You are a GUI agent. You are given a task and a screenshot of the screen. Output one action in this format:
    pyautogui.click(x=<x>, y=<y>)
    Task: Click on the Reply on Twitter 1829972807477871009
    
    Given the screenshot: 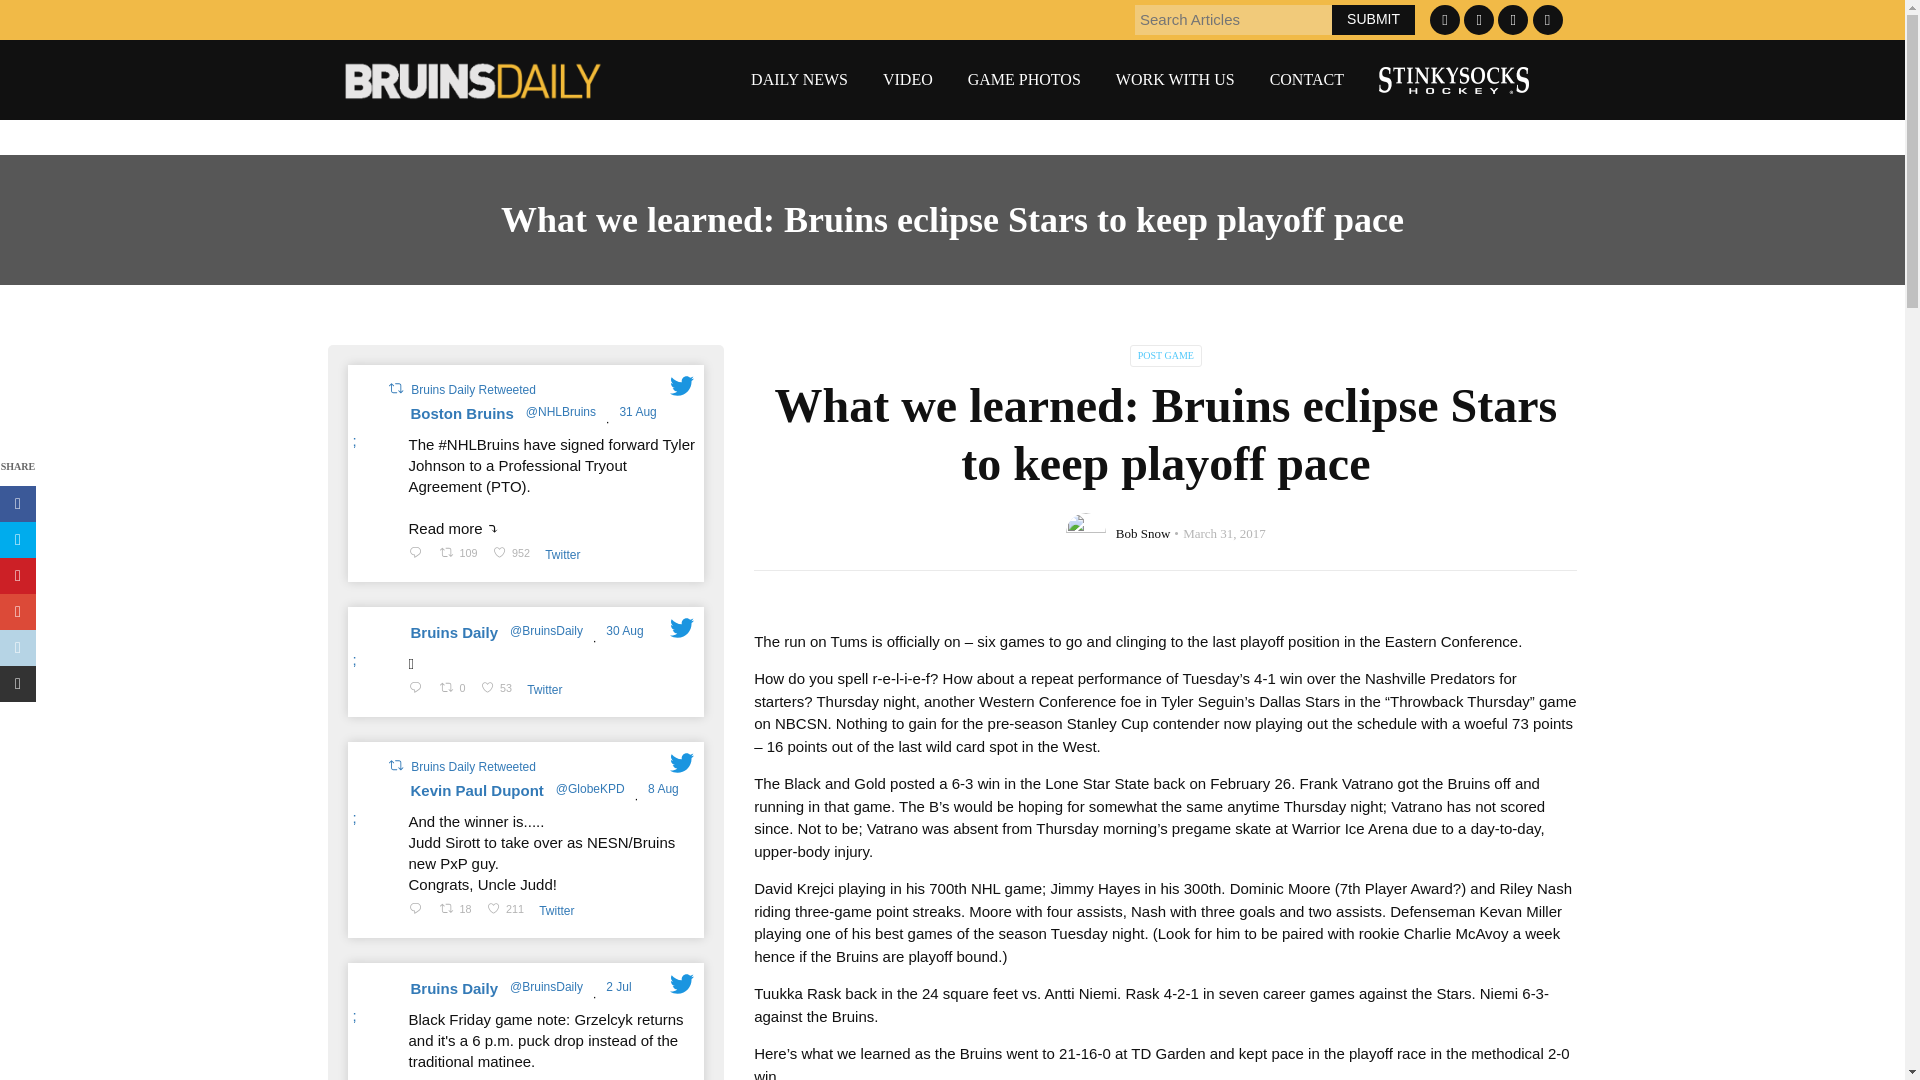 What is the action you would take?
    pyautogui.click(x=419, y=554)
    